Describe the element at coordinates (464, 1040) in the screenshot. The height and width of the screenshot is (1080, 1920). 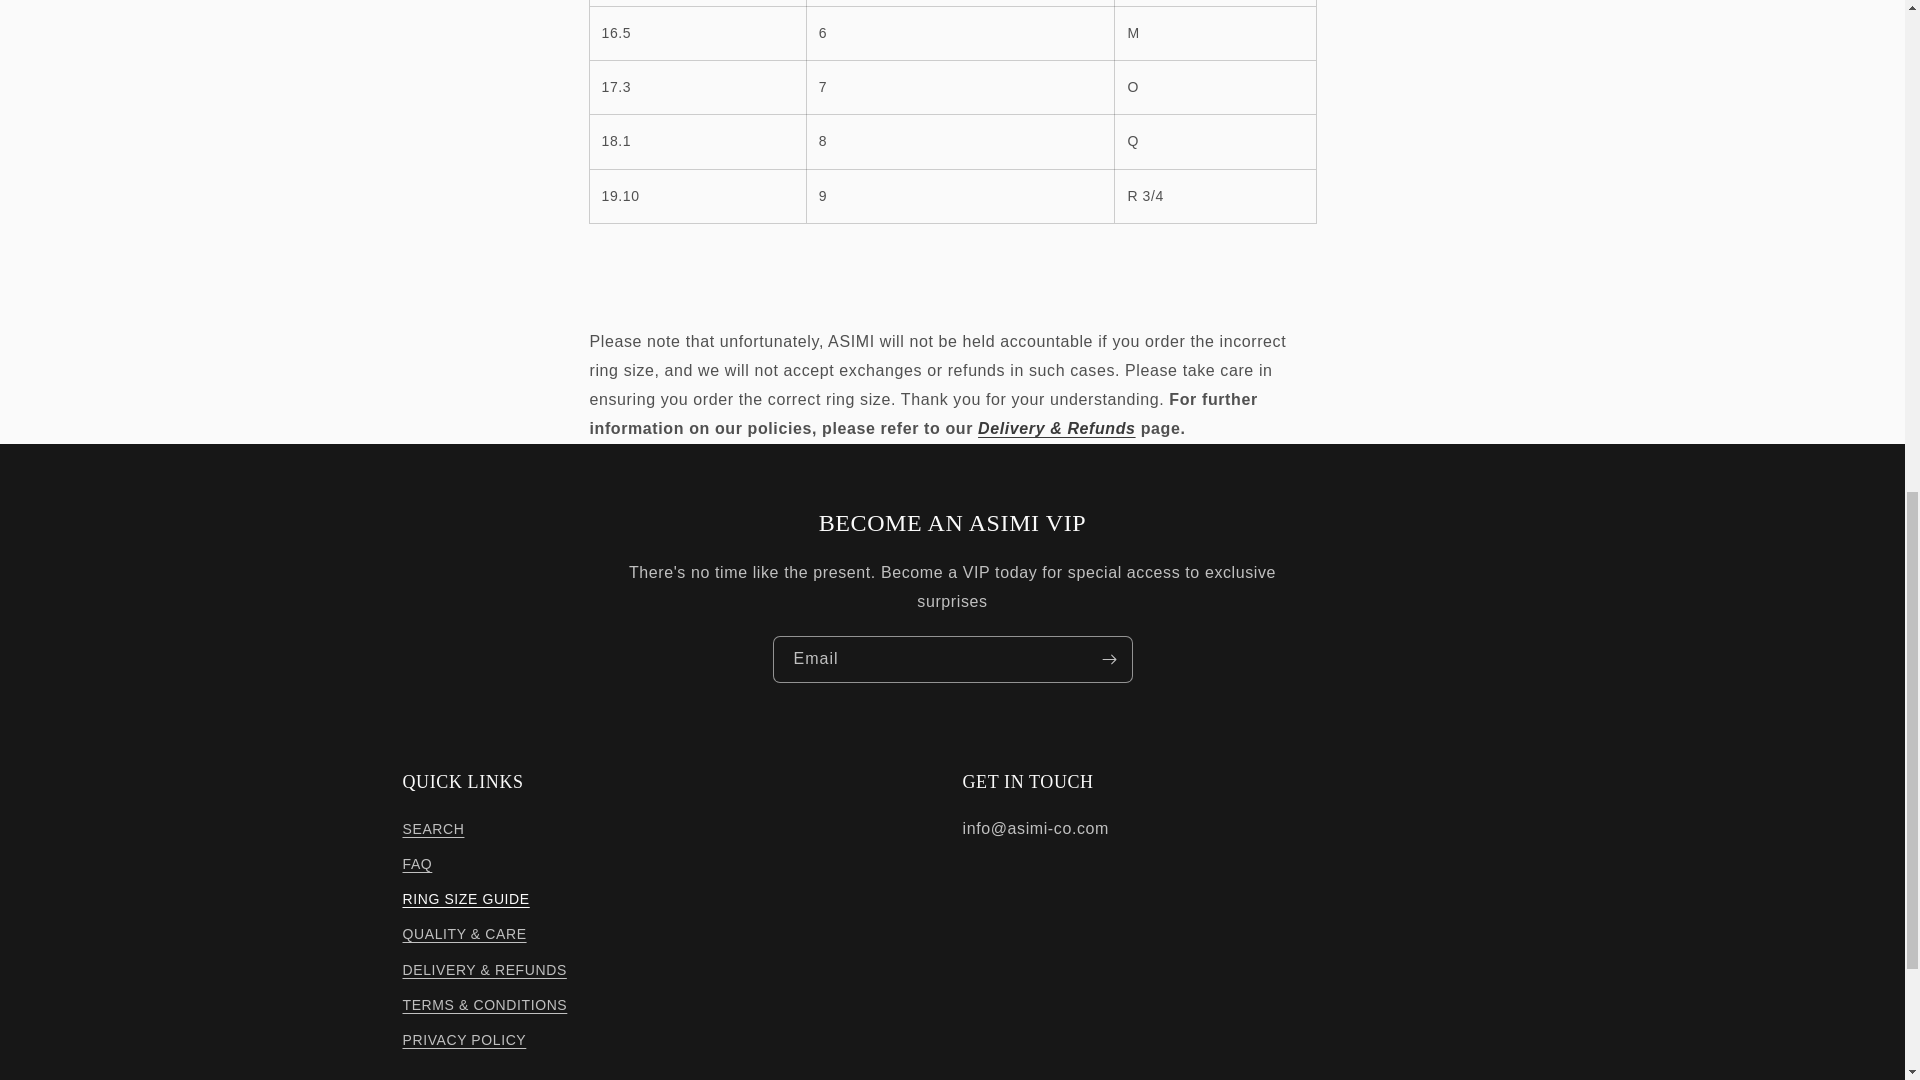
I see `PRIVACY POLICY` at that location.